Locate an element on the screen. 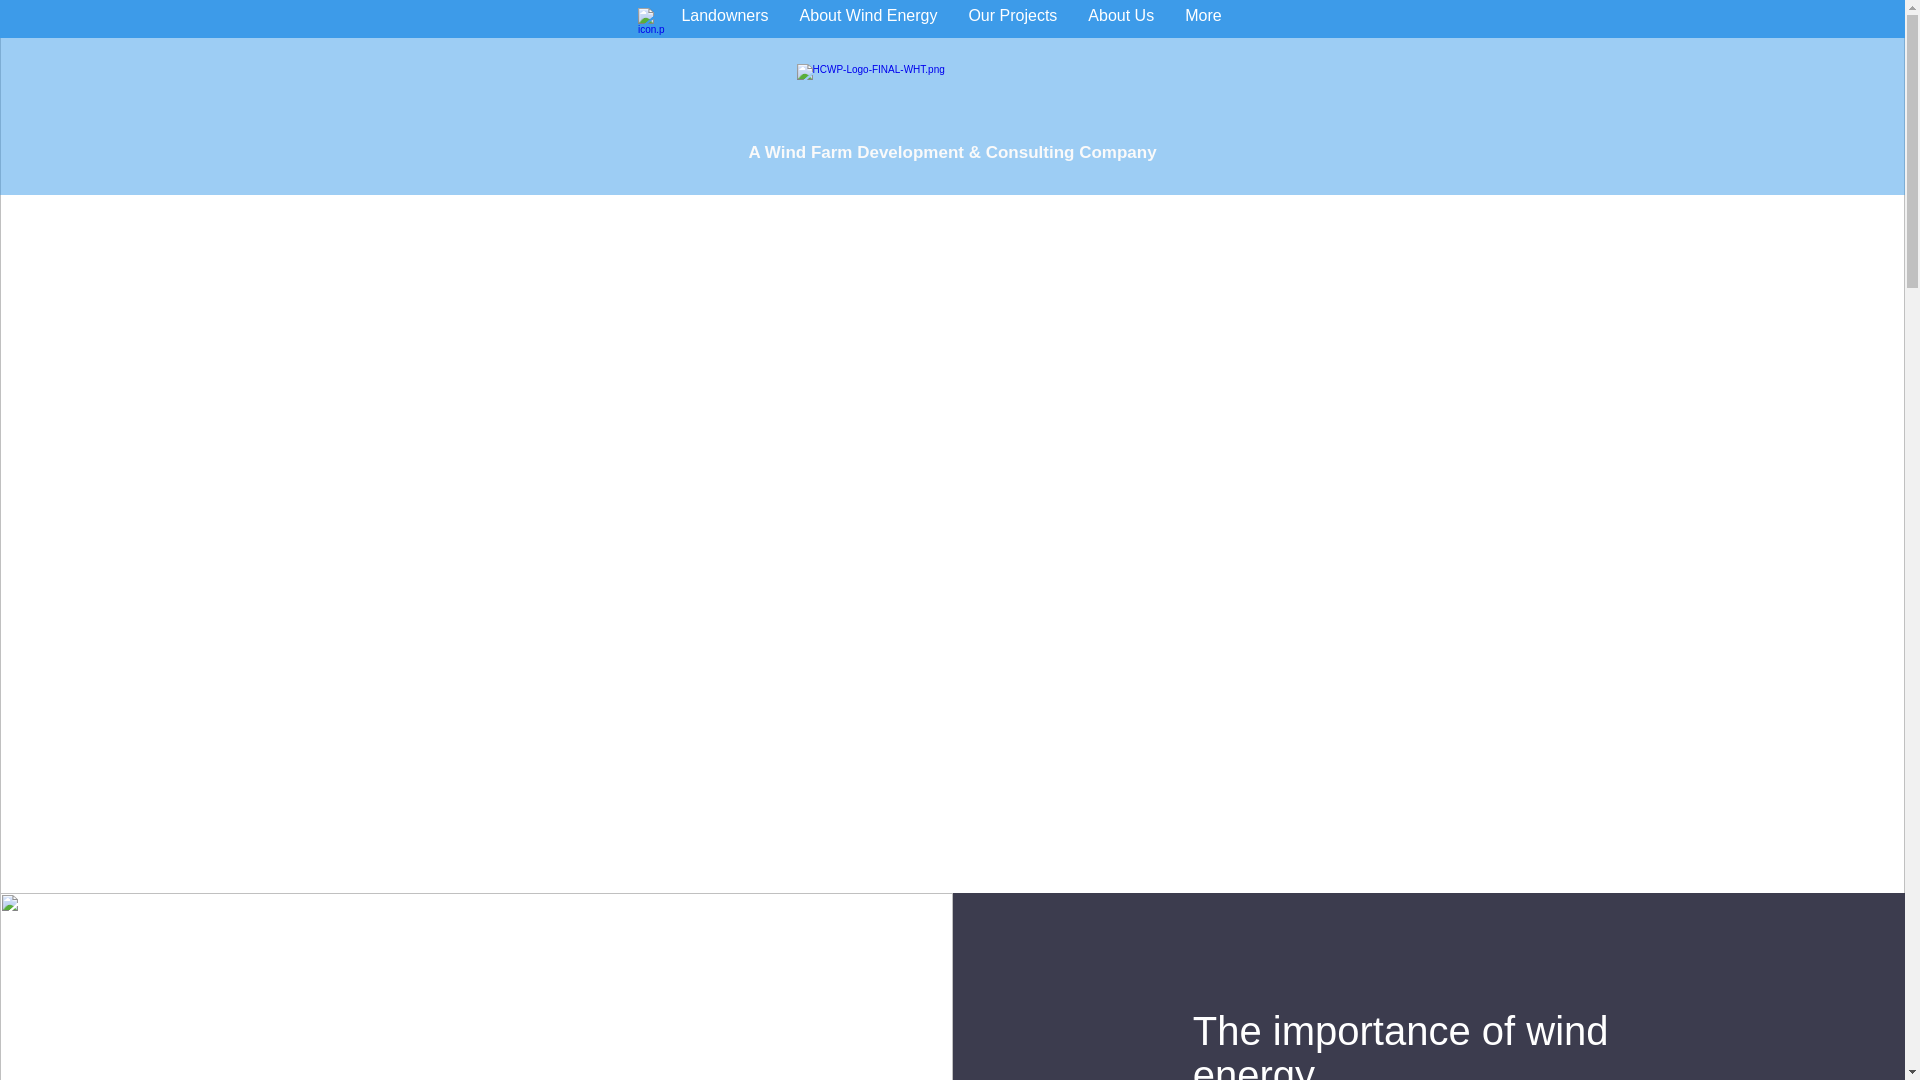 The height and width of the screenshot is (1080, 1920). Our Projects is located at coordinates (1012, 19).